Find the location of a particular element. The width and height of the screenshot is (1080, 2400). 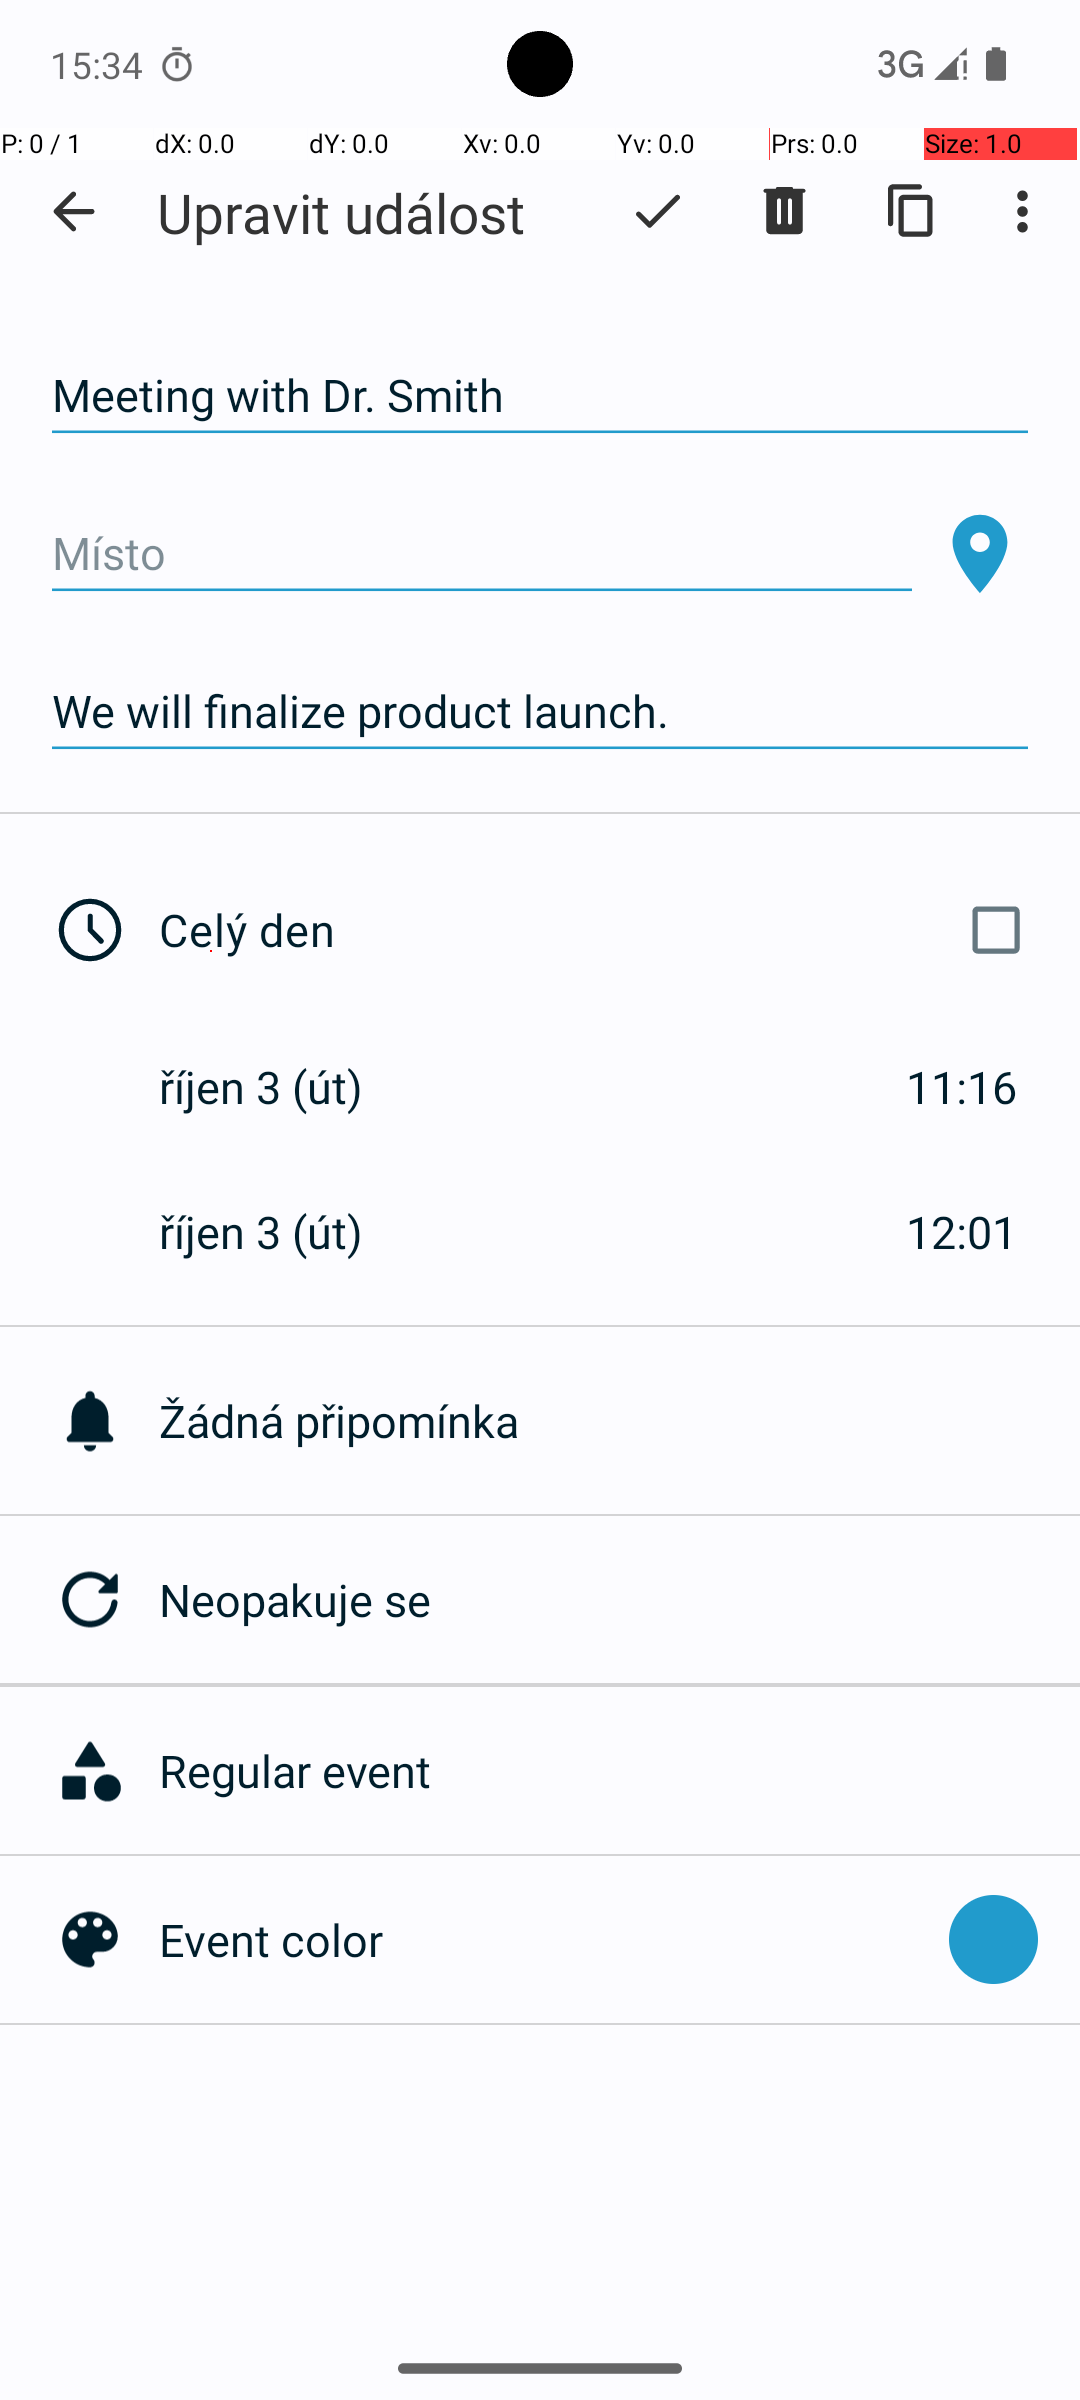

We will finalize product launch. is located at coordinates (540, 712).